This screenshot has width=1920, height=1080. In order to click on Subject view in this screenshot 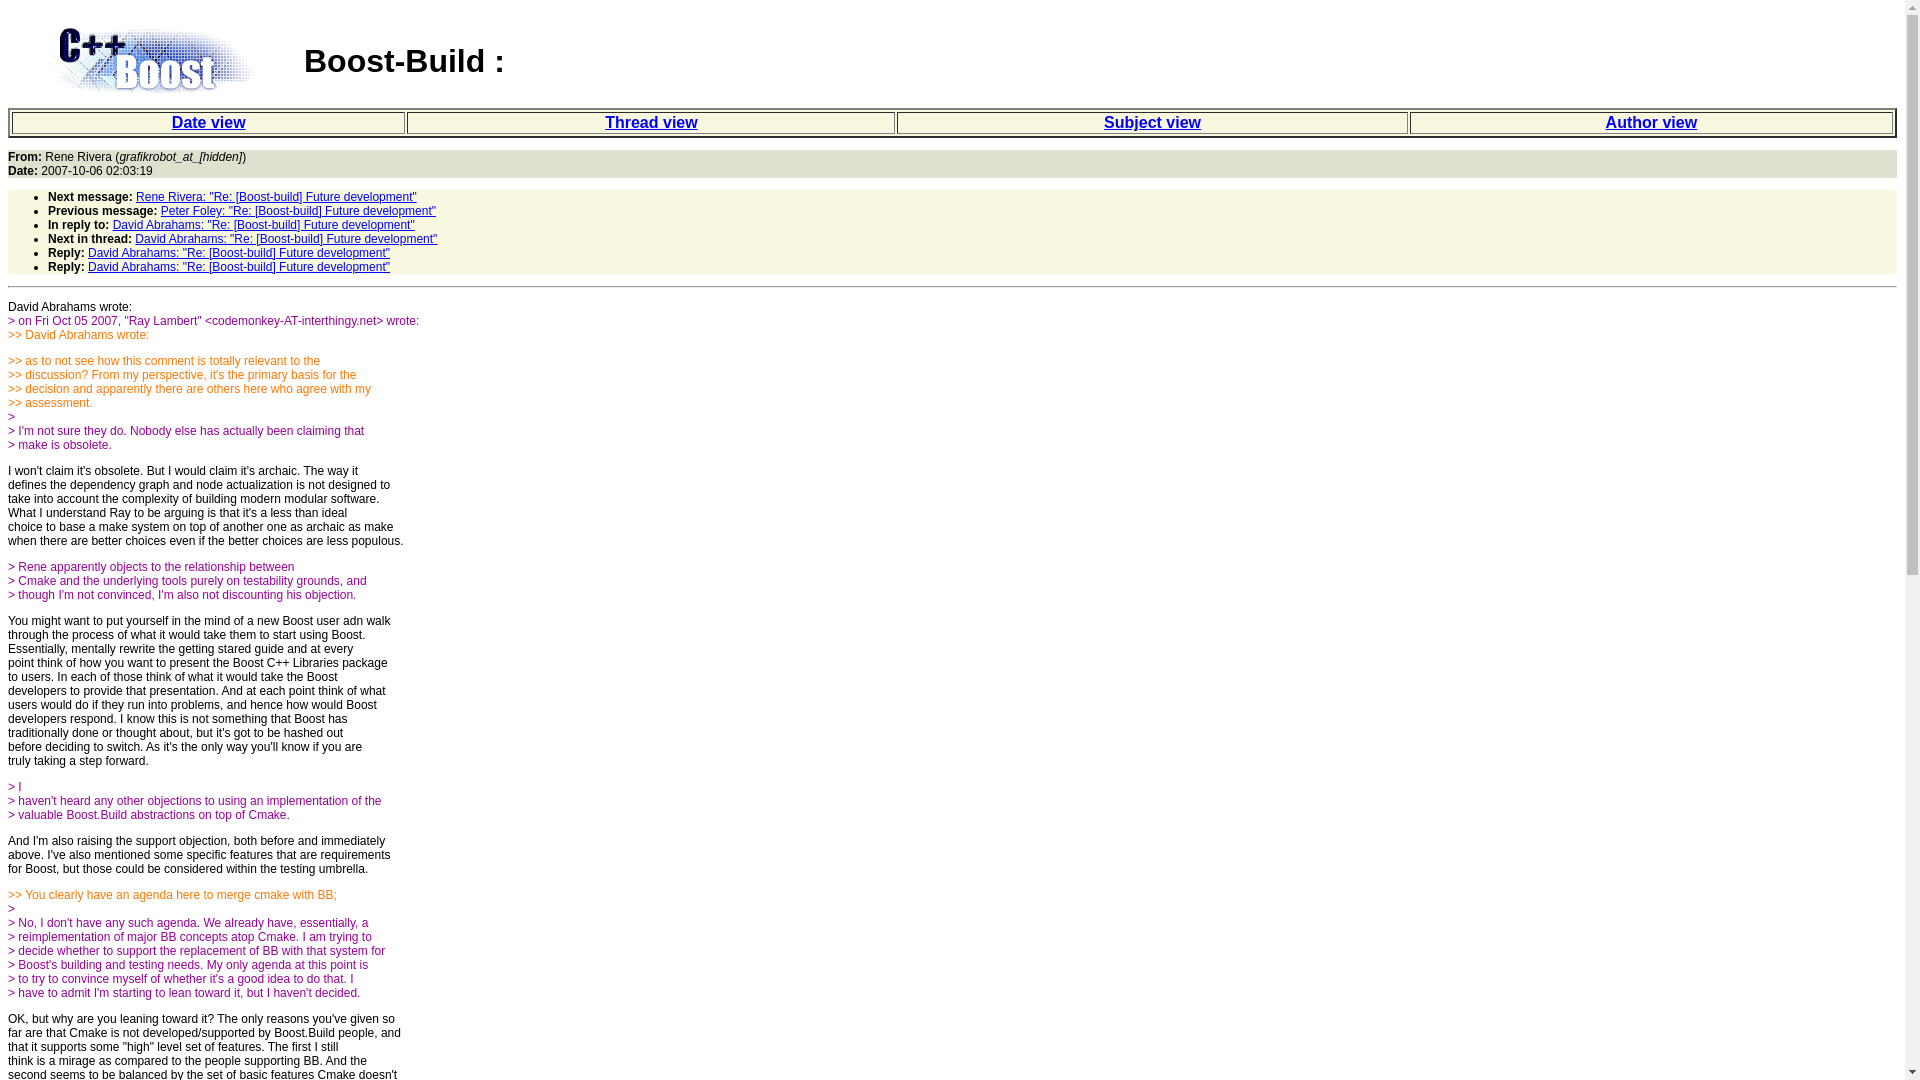, I will do `click(1152, 122)`.